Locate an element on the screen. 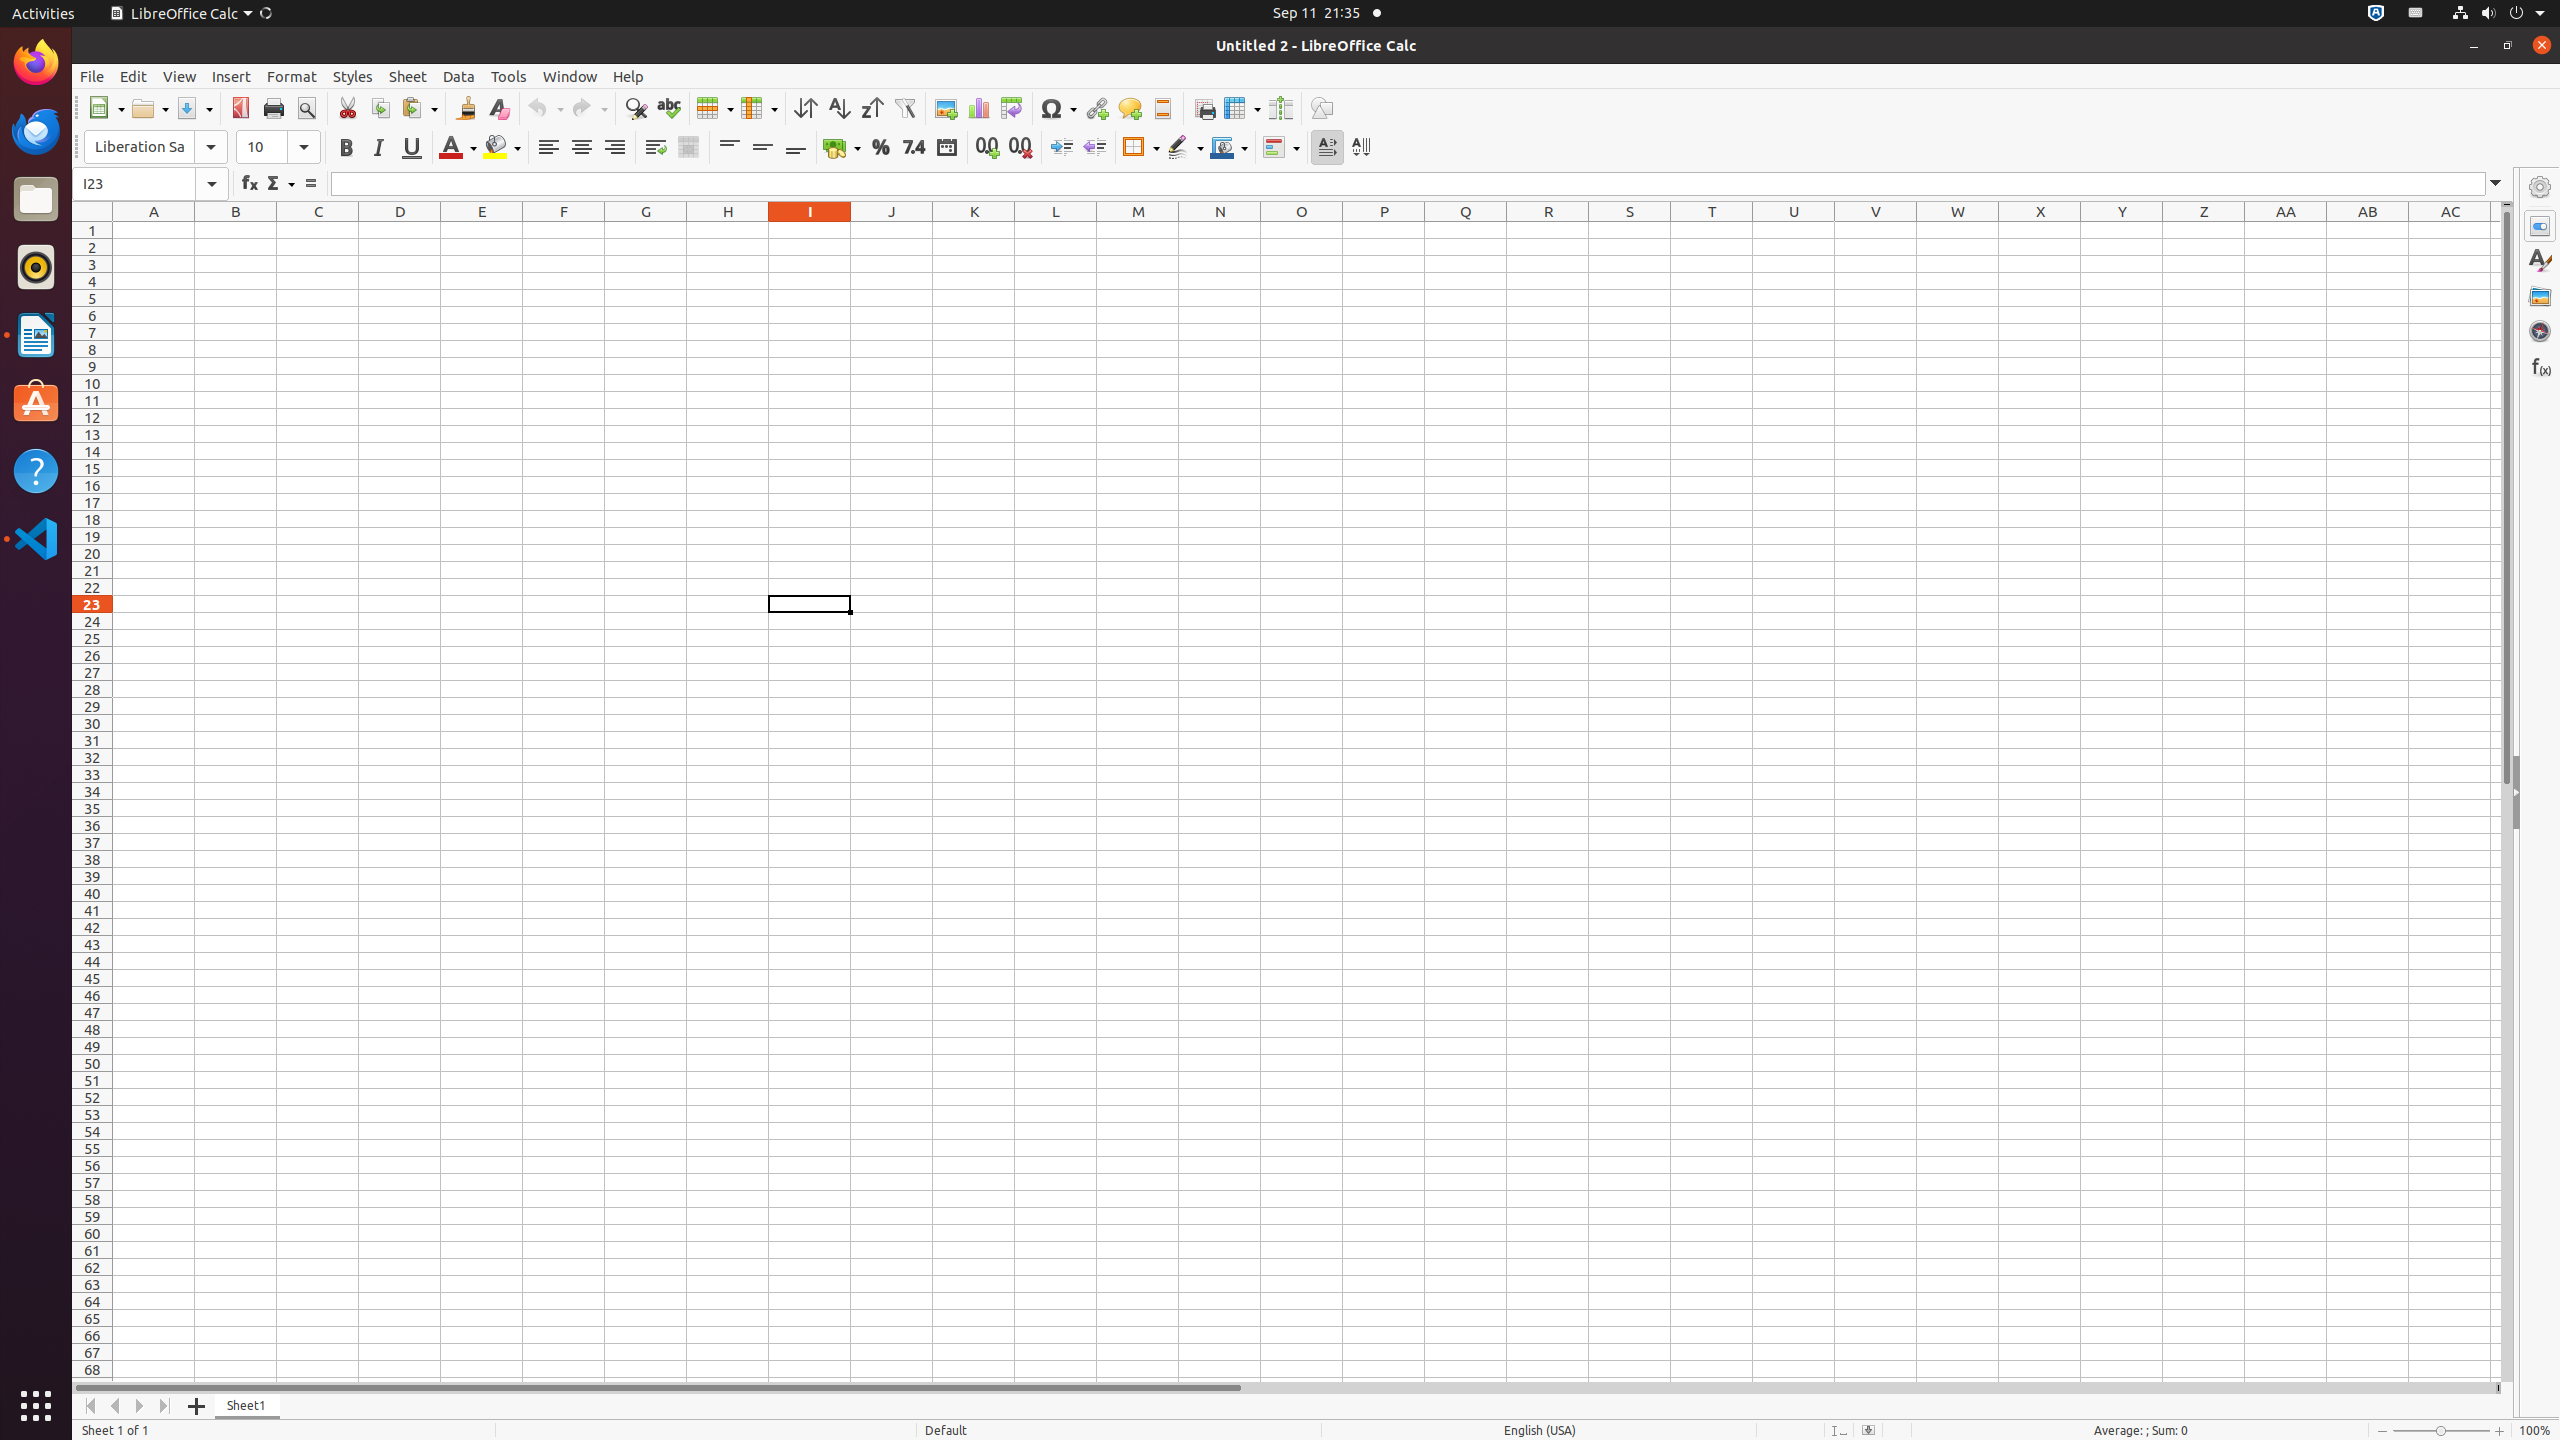 This screenshot has height=1440, width=2560. R1 is located at coordinates (1548, 230).